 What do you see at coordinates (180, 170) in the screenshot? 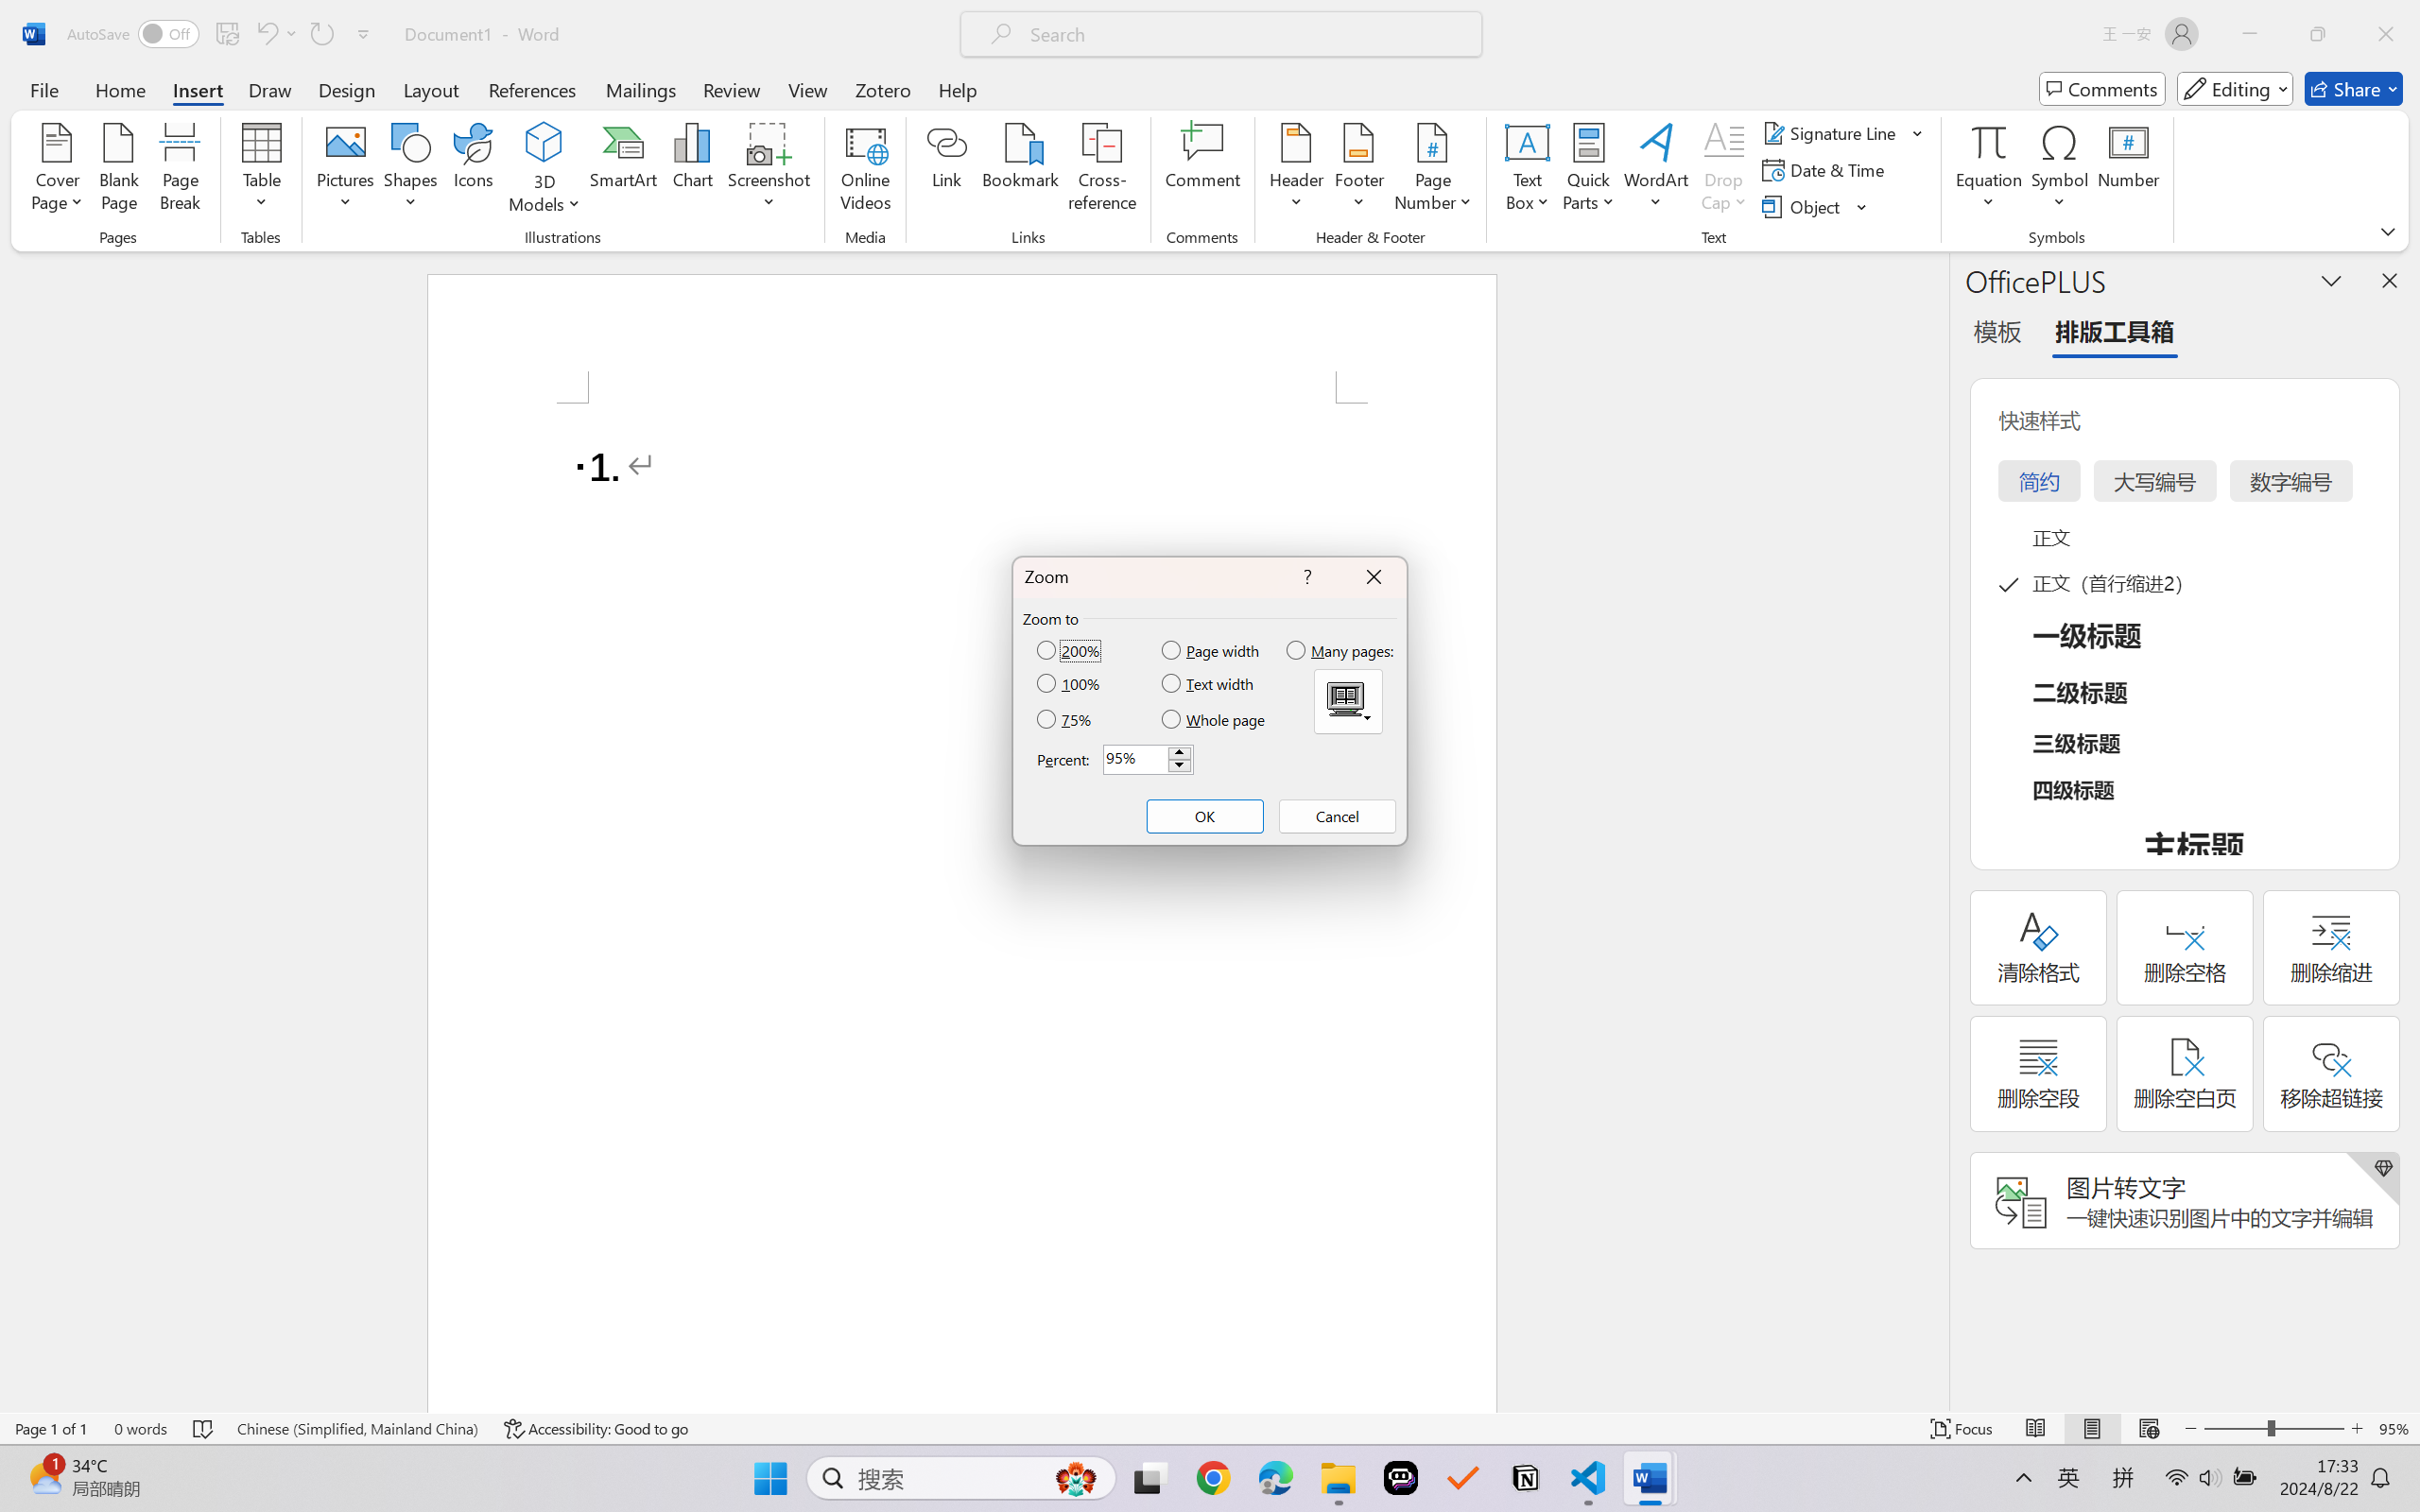
I see `Page Break` at bounding box center [180, 170].